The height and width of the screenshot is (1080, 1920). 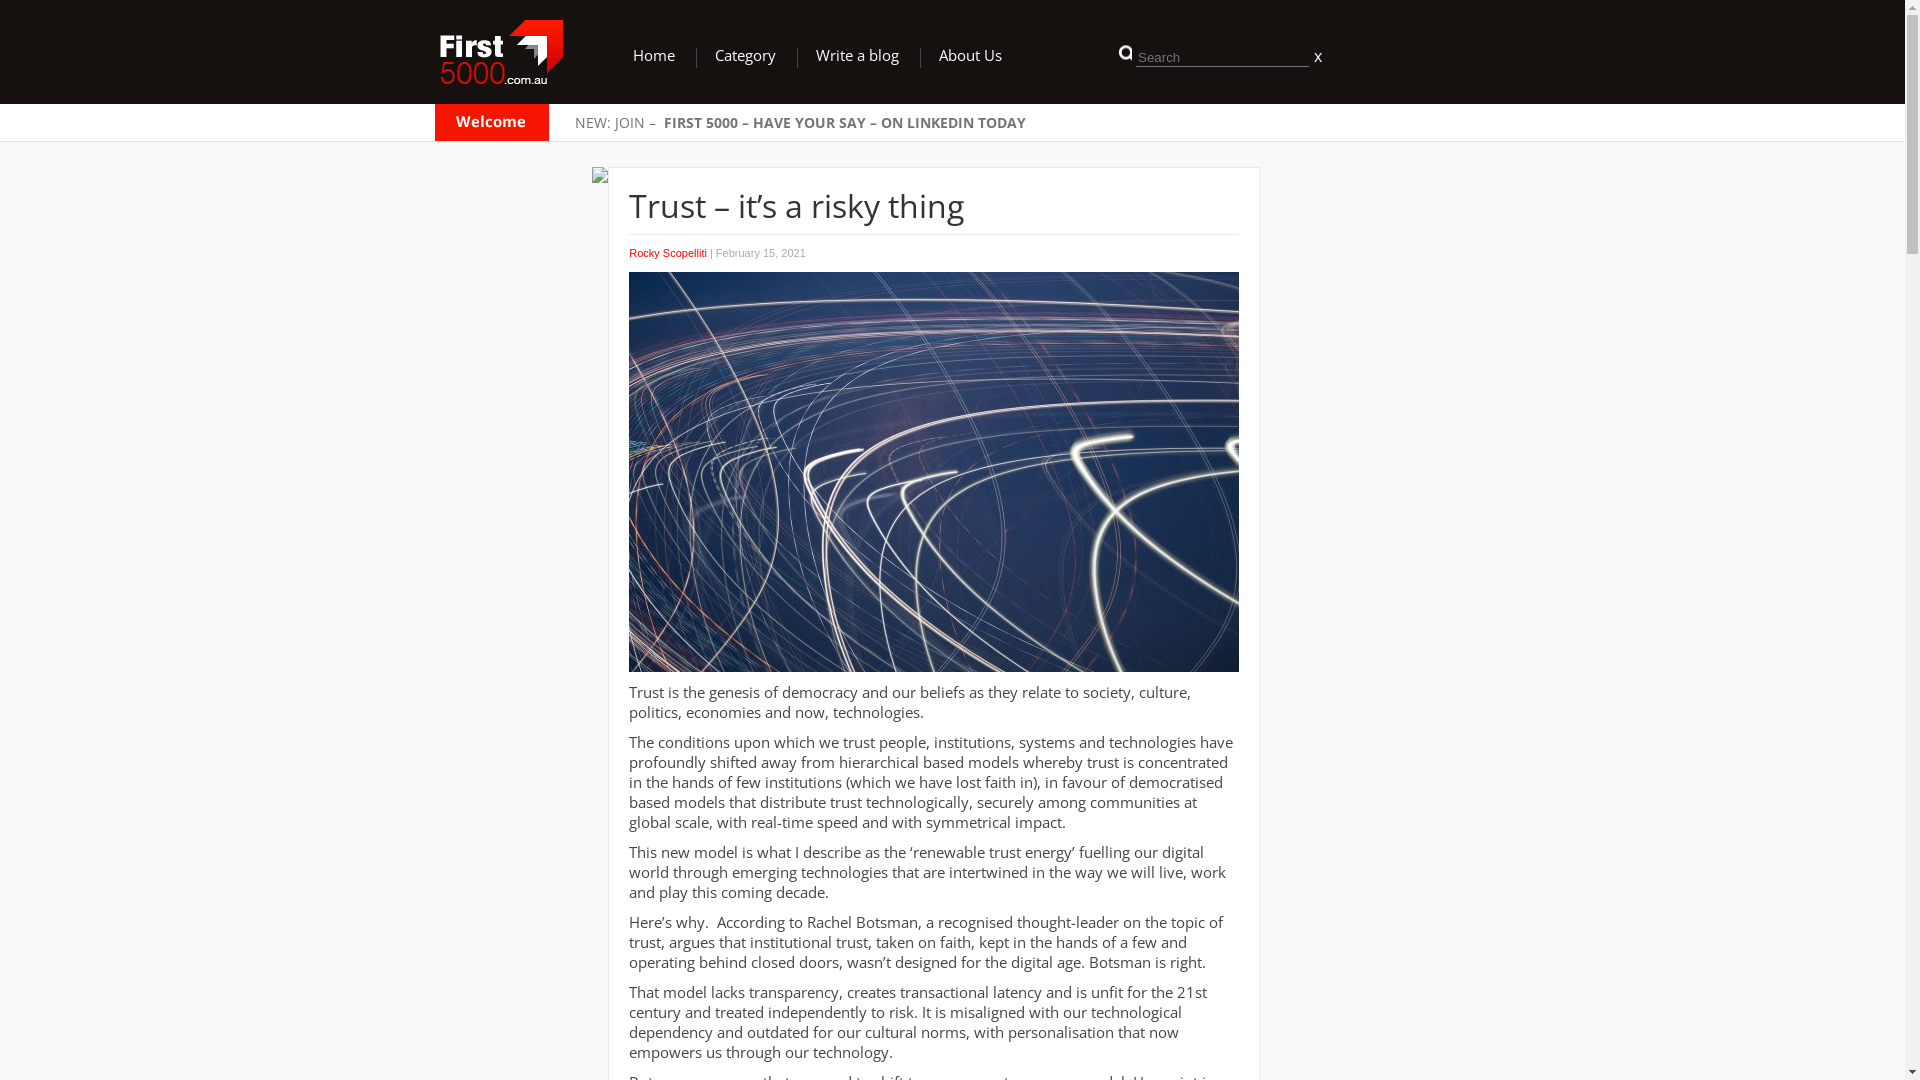 I want to click on Home, so click(x=654, y=55).